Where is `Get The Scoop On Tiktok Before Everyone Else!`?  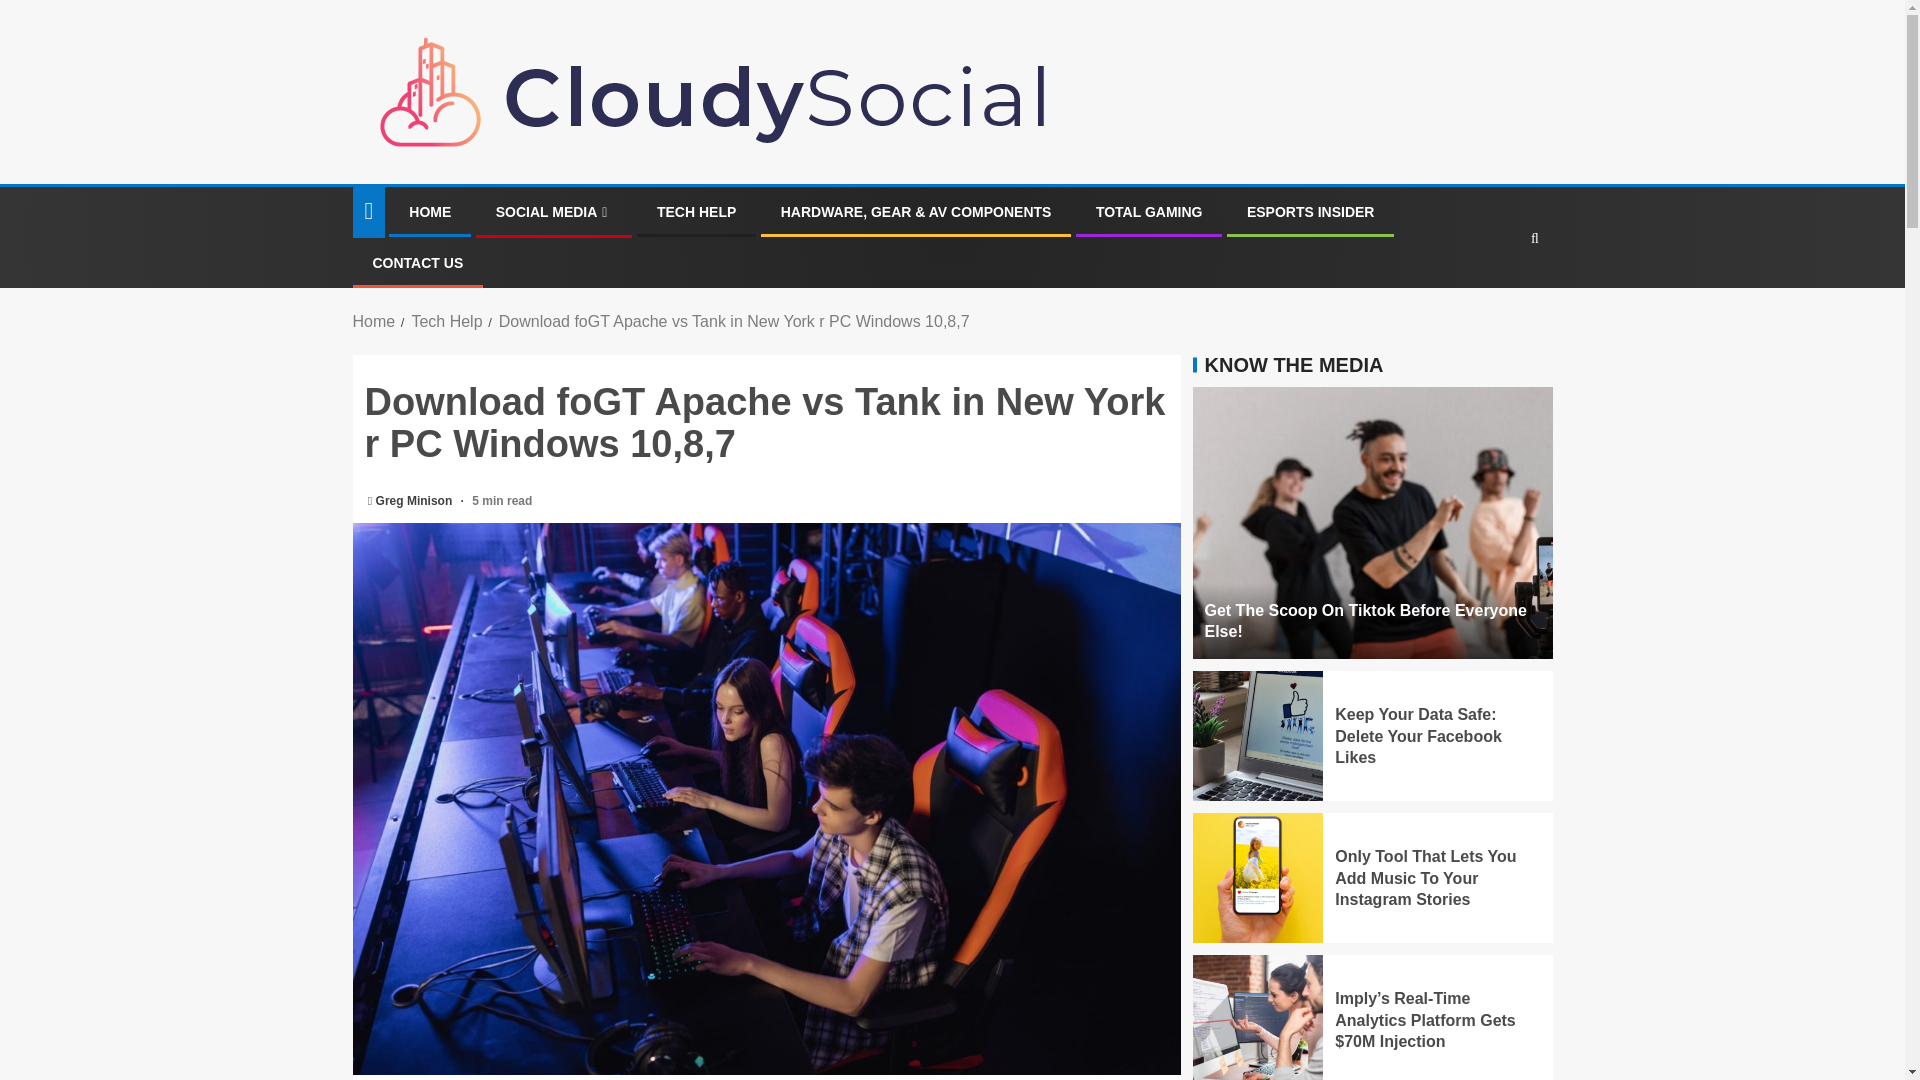 Get The Scoop On Tiktok Before Everyone Else! is located at coordinates (1364, 620).